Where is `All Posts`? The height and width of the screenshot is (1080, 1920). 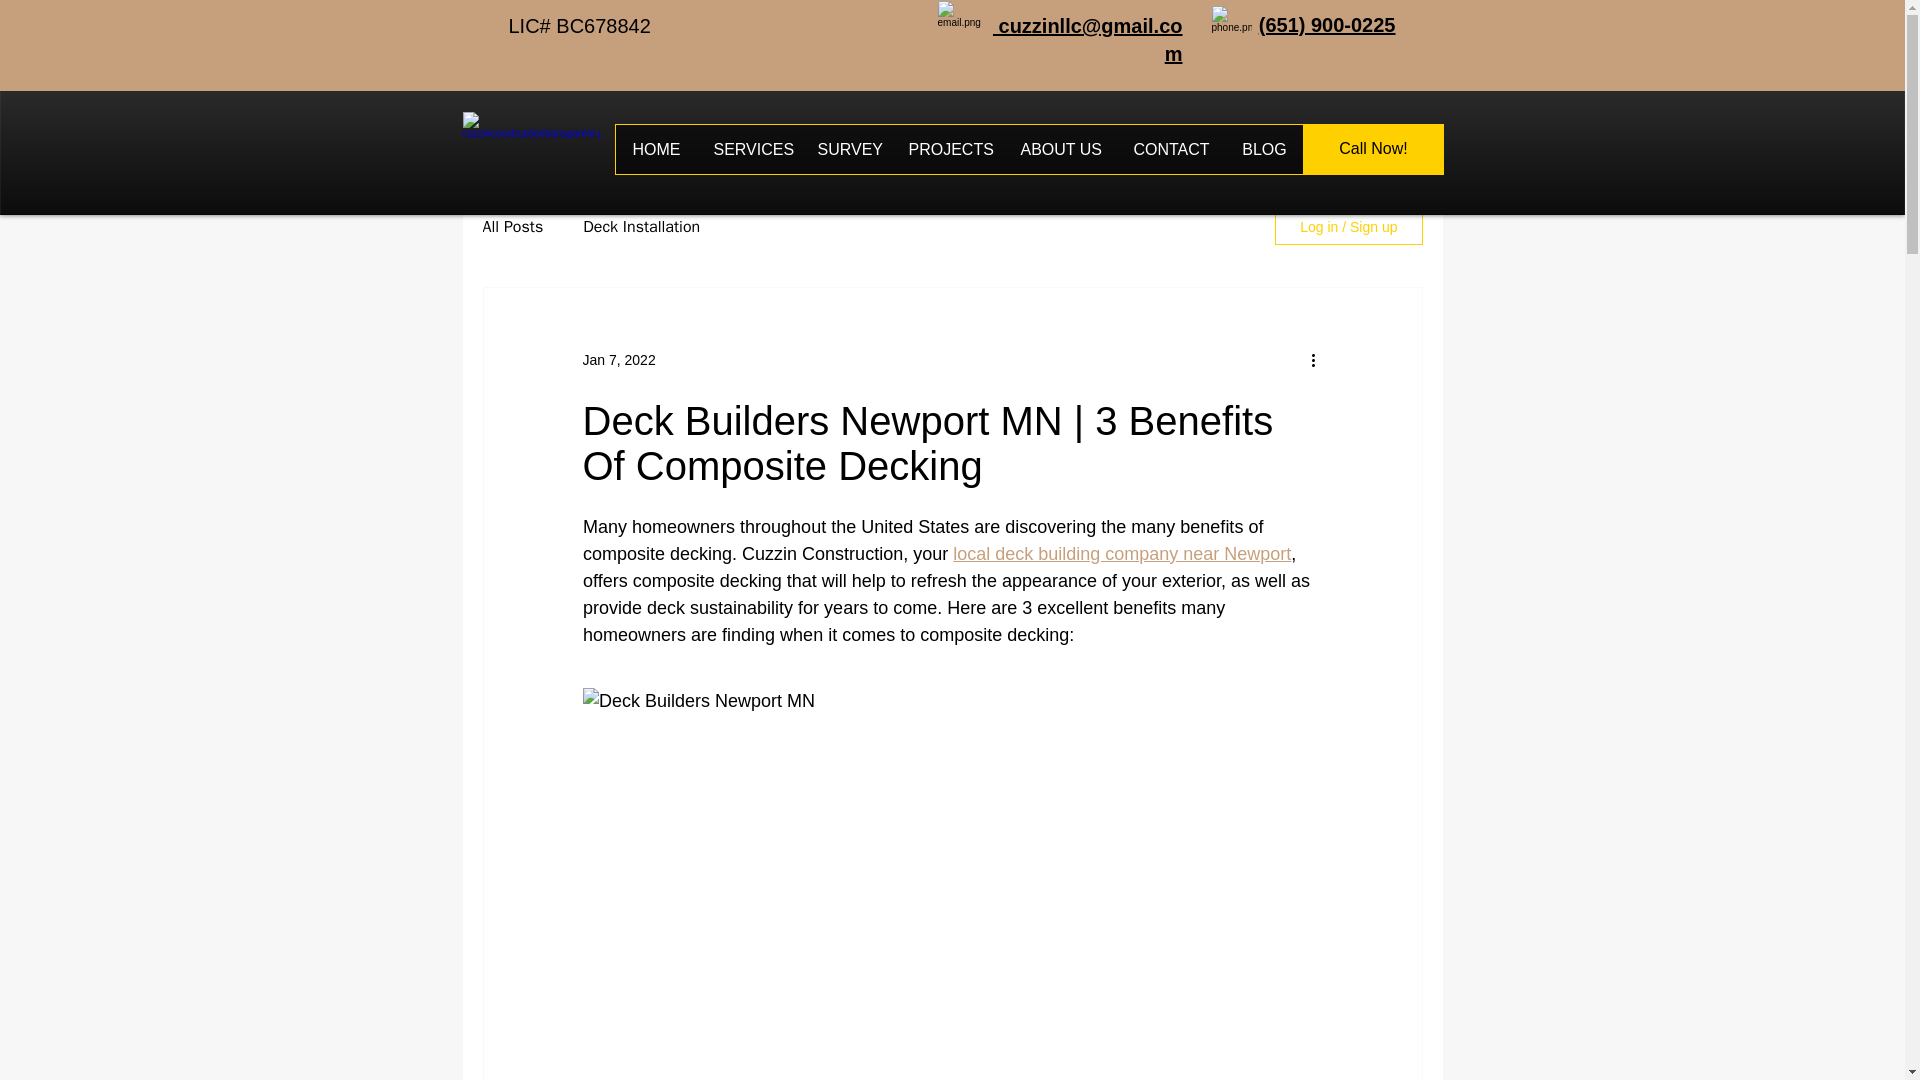 All Posts is located at coordinates (512, 226).